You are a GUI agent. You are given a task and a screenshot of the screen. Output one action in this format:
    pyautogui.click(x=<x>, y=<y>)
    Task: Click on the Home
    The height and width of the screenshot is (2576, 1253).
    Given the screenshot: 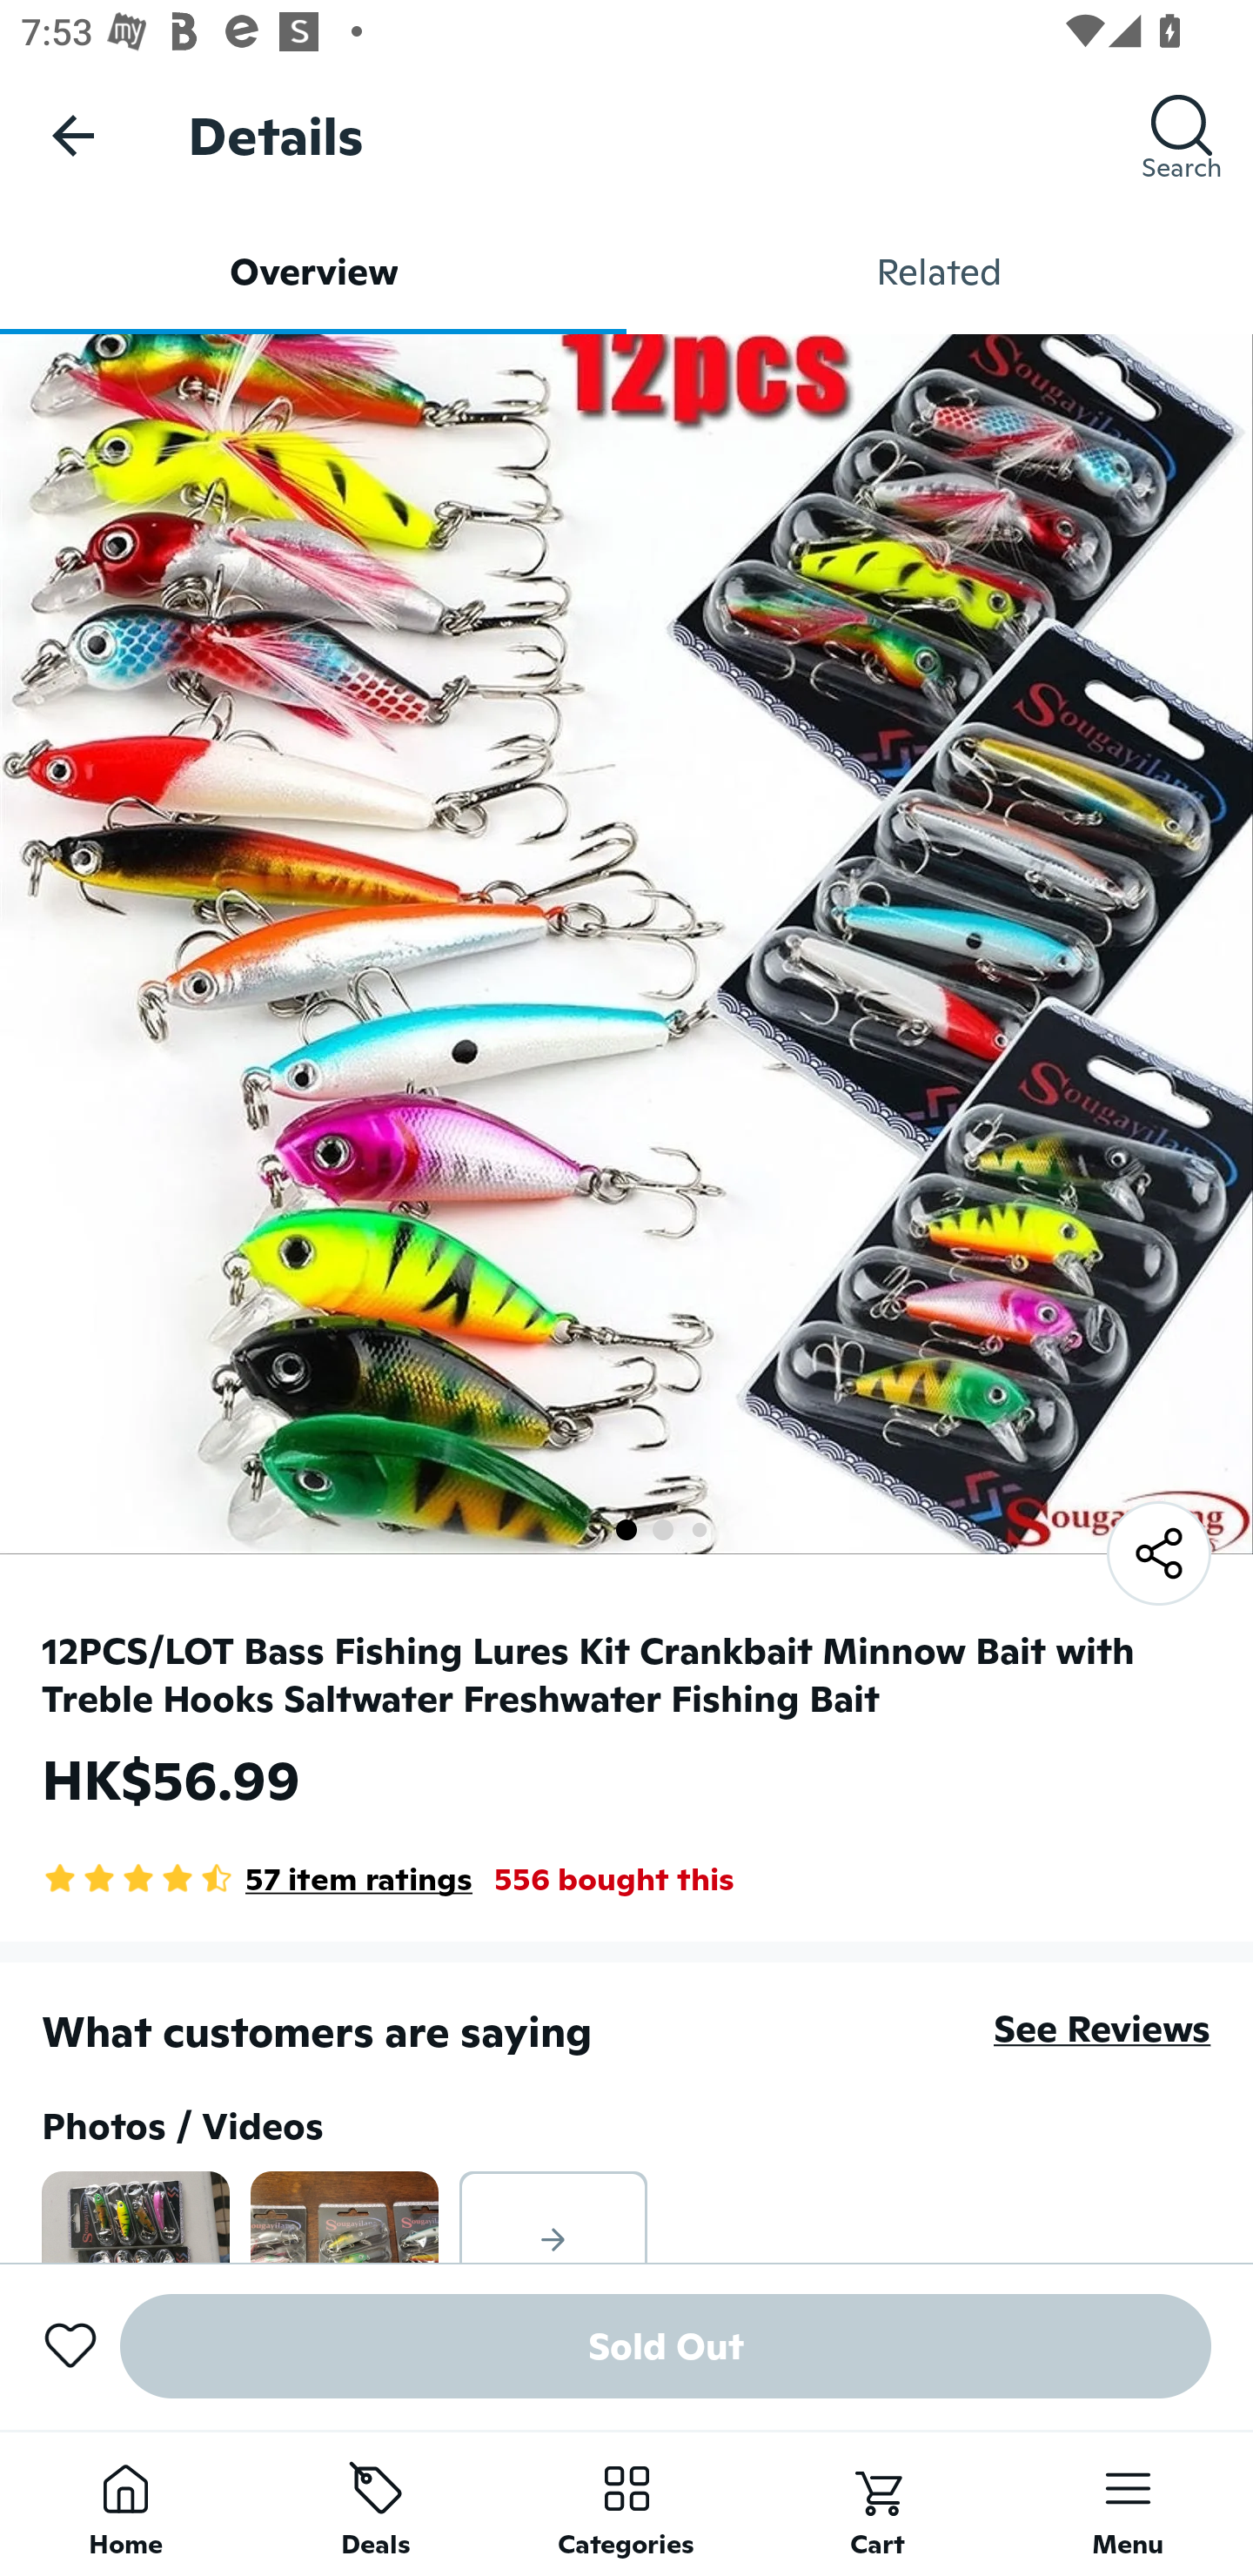 What is the action you would take?
    pyautogui.click(x=125, y=2503)
    